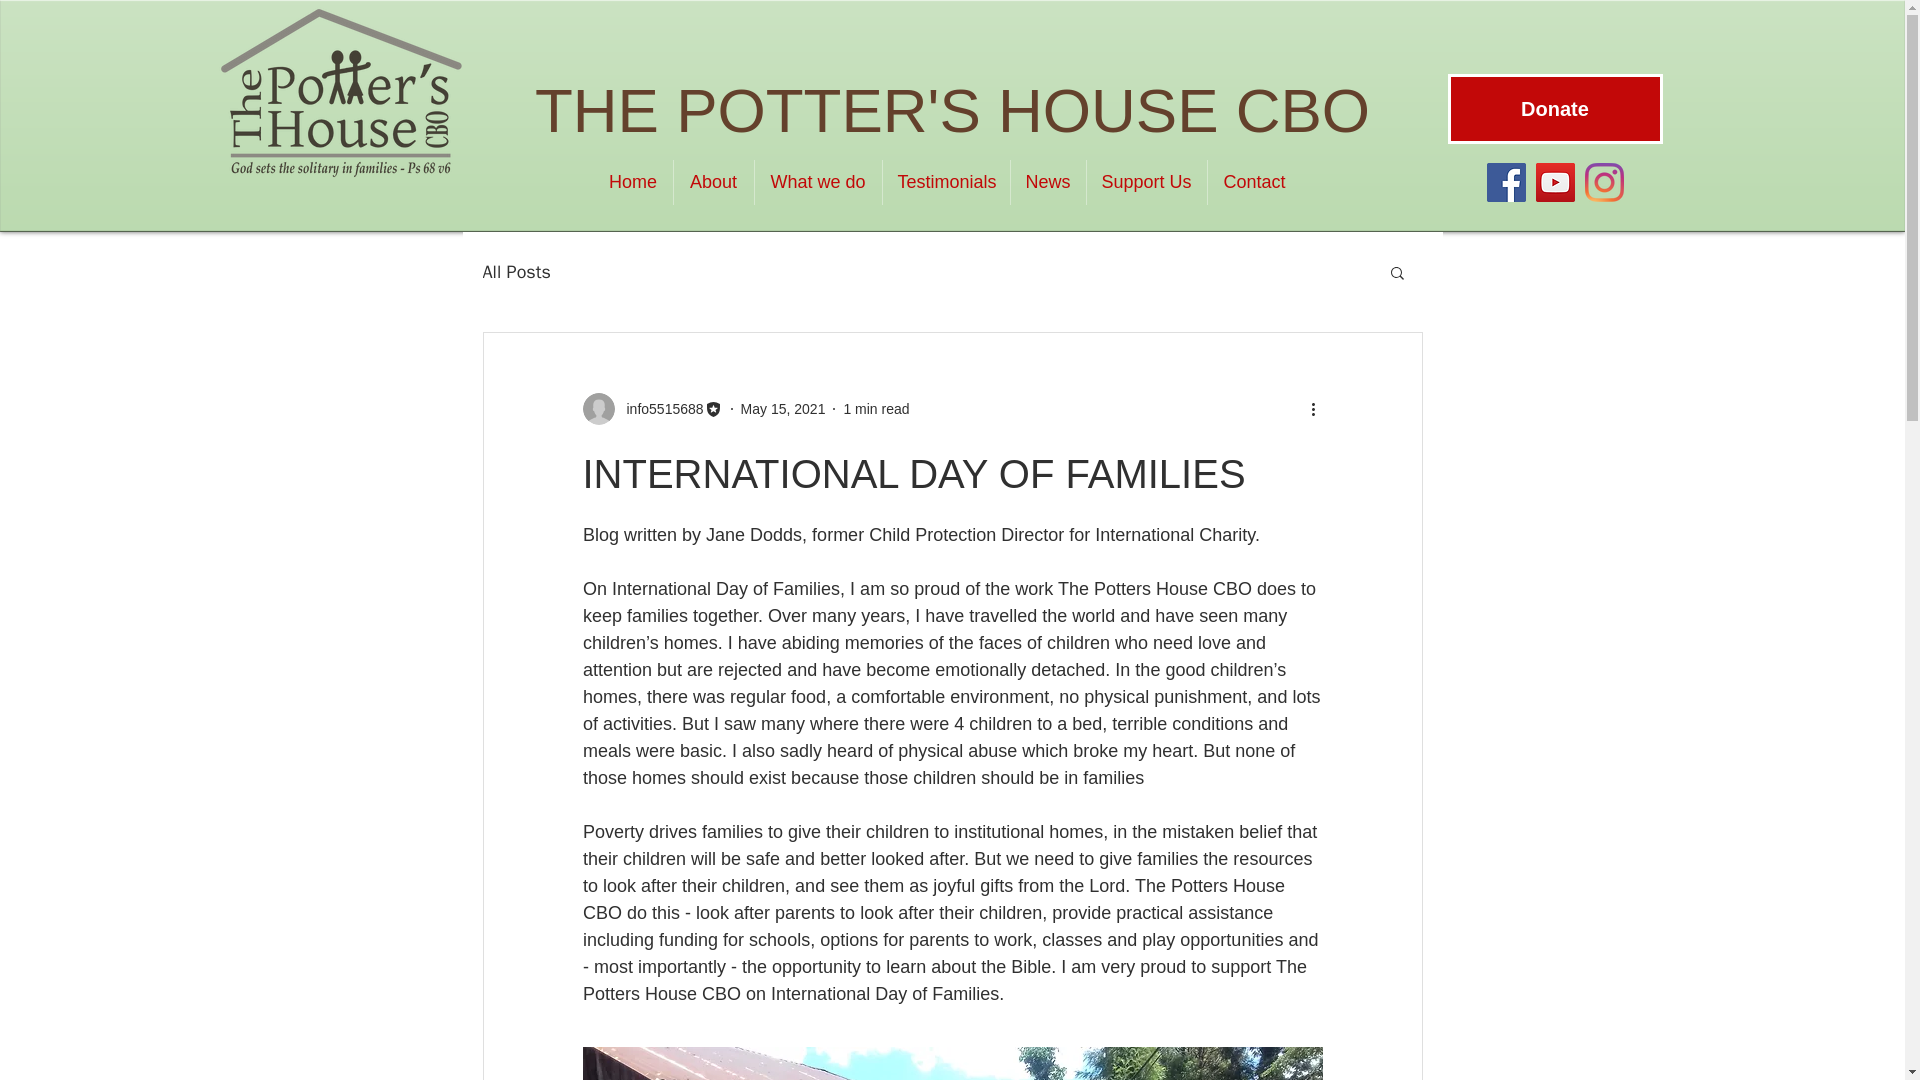 Image resolution: width=1920 pixels, height=1080 pixels. What do you see at coordinates (658, 408) in the screenshot?
I see `info5515688` at bounding box center [658, 408].